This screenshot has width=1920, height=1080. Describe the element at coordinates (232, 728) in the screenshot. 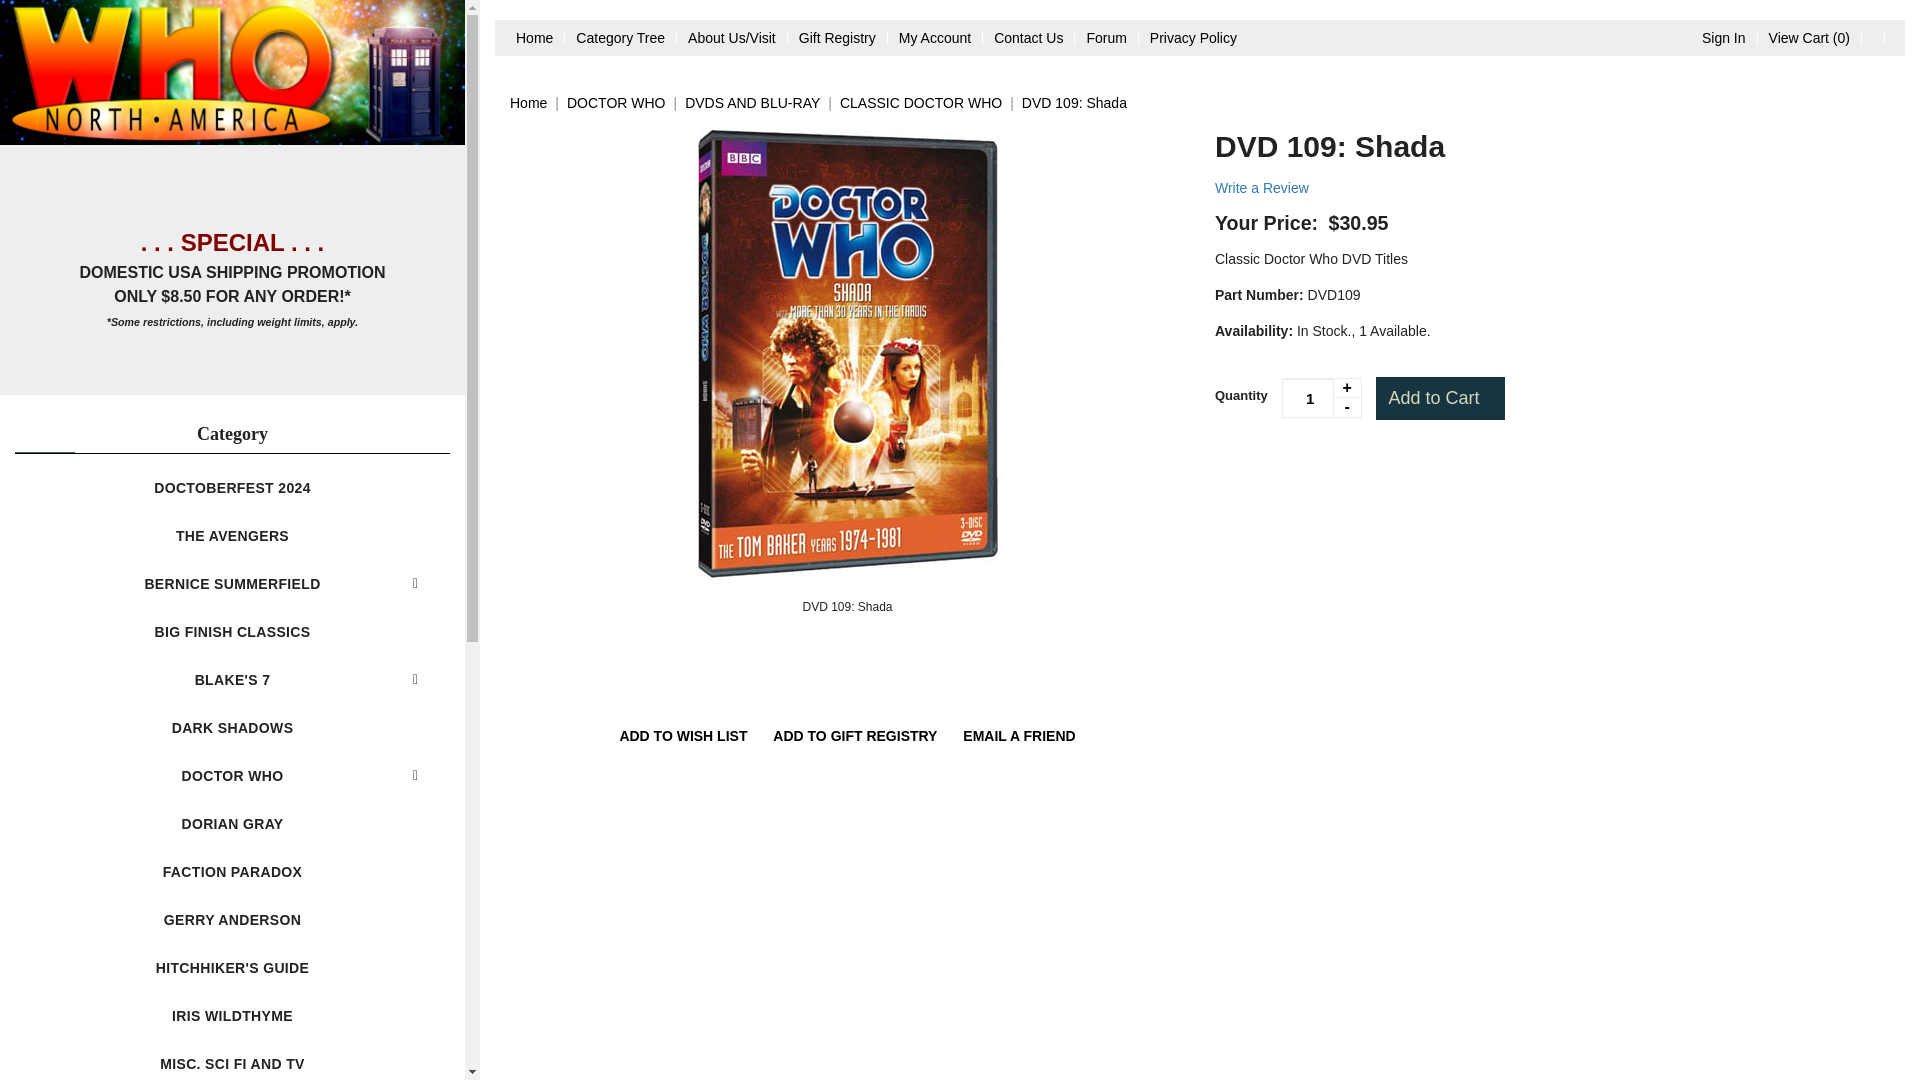

I see `DARK SHADOWS` at that location.